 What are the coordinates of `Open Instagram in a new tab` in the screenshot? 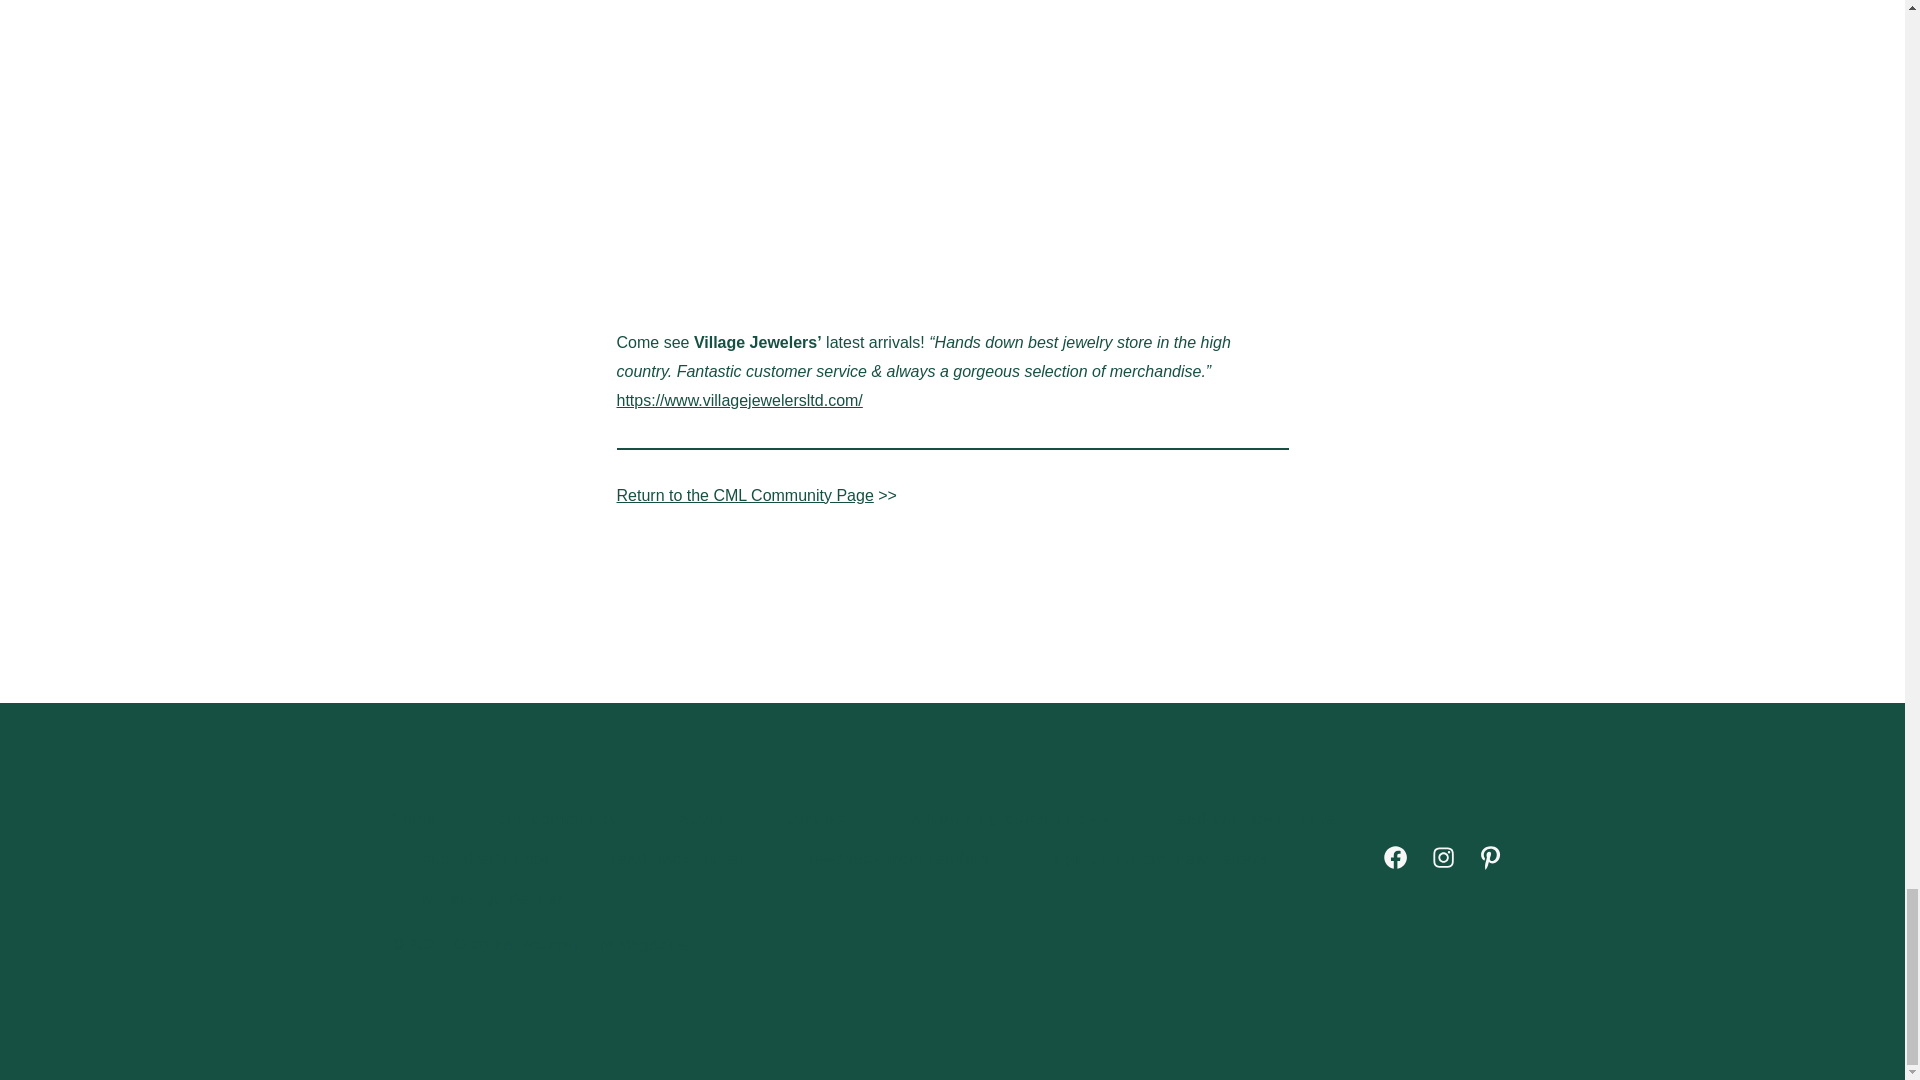 It's located at (1443, 857).